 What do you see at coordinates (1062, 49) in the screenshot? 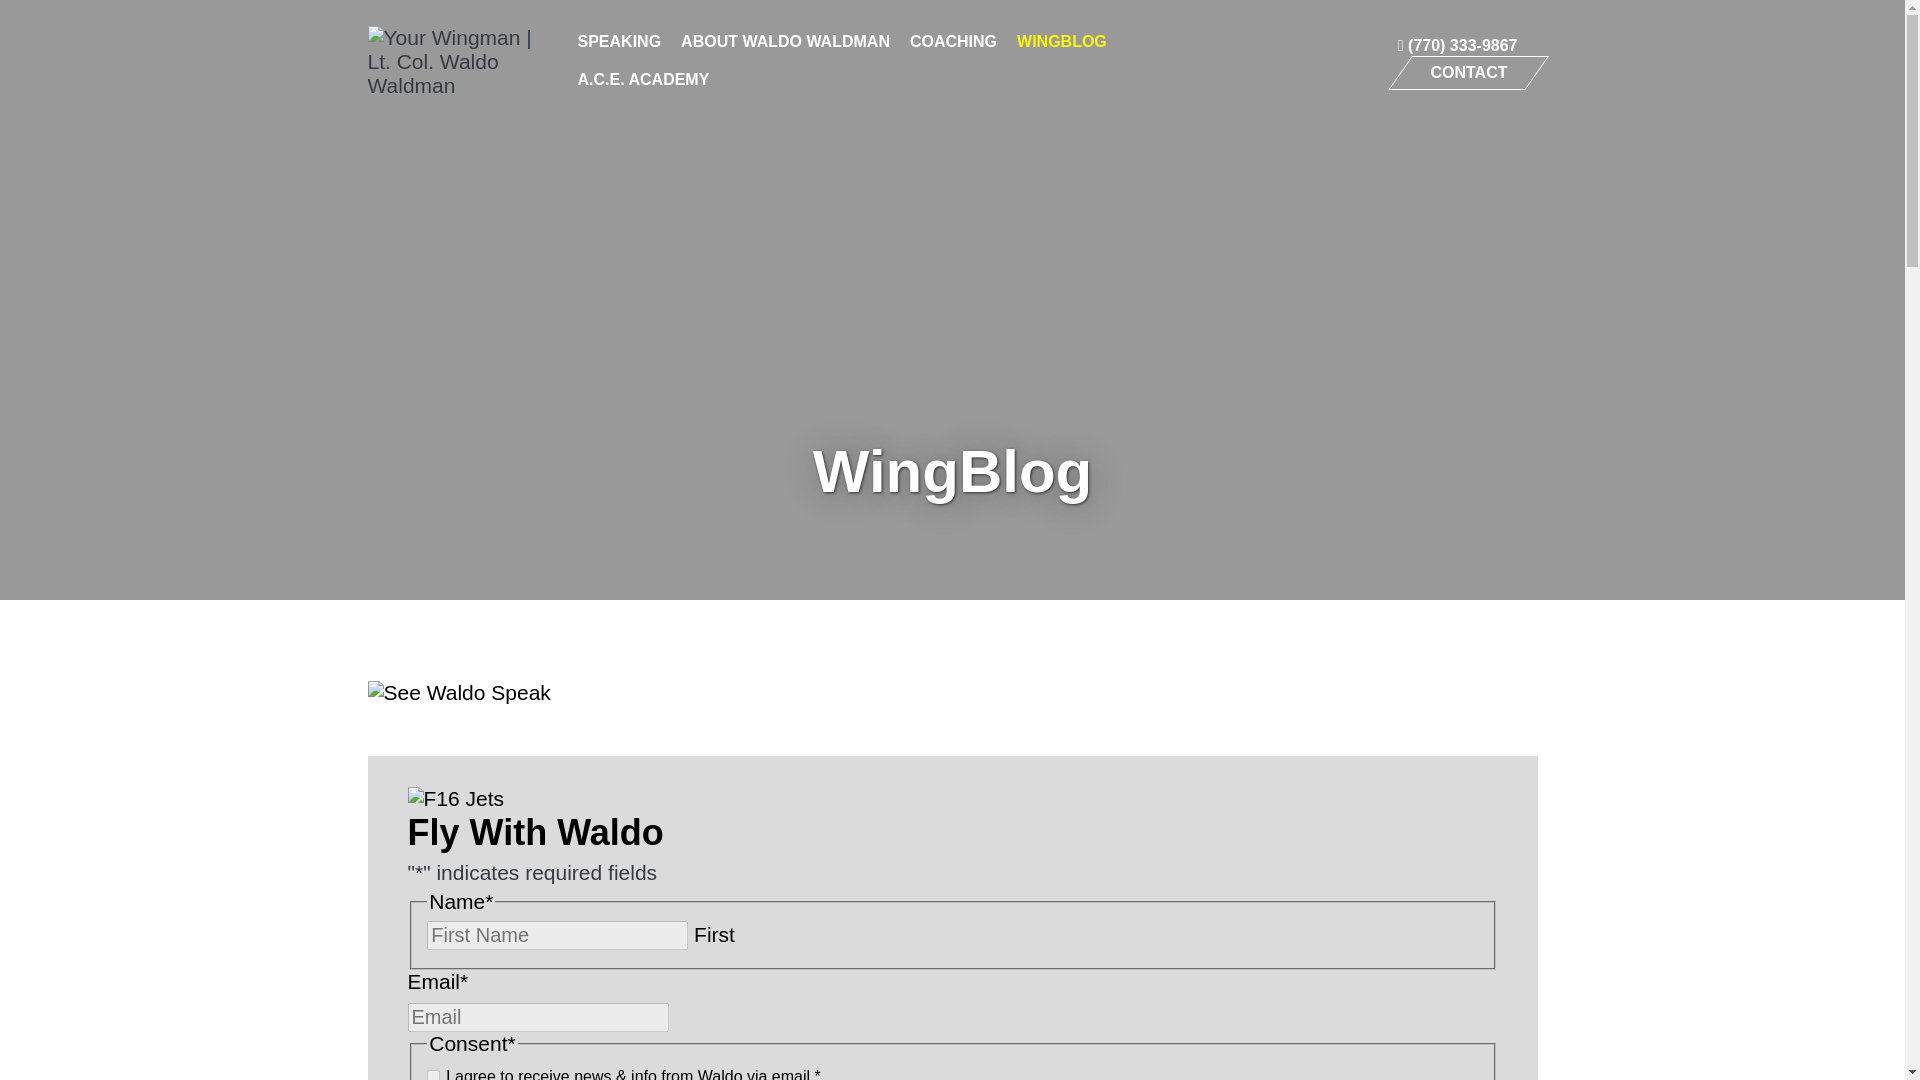
I see `WINGBLOG` at bounding box center [1062, 49].